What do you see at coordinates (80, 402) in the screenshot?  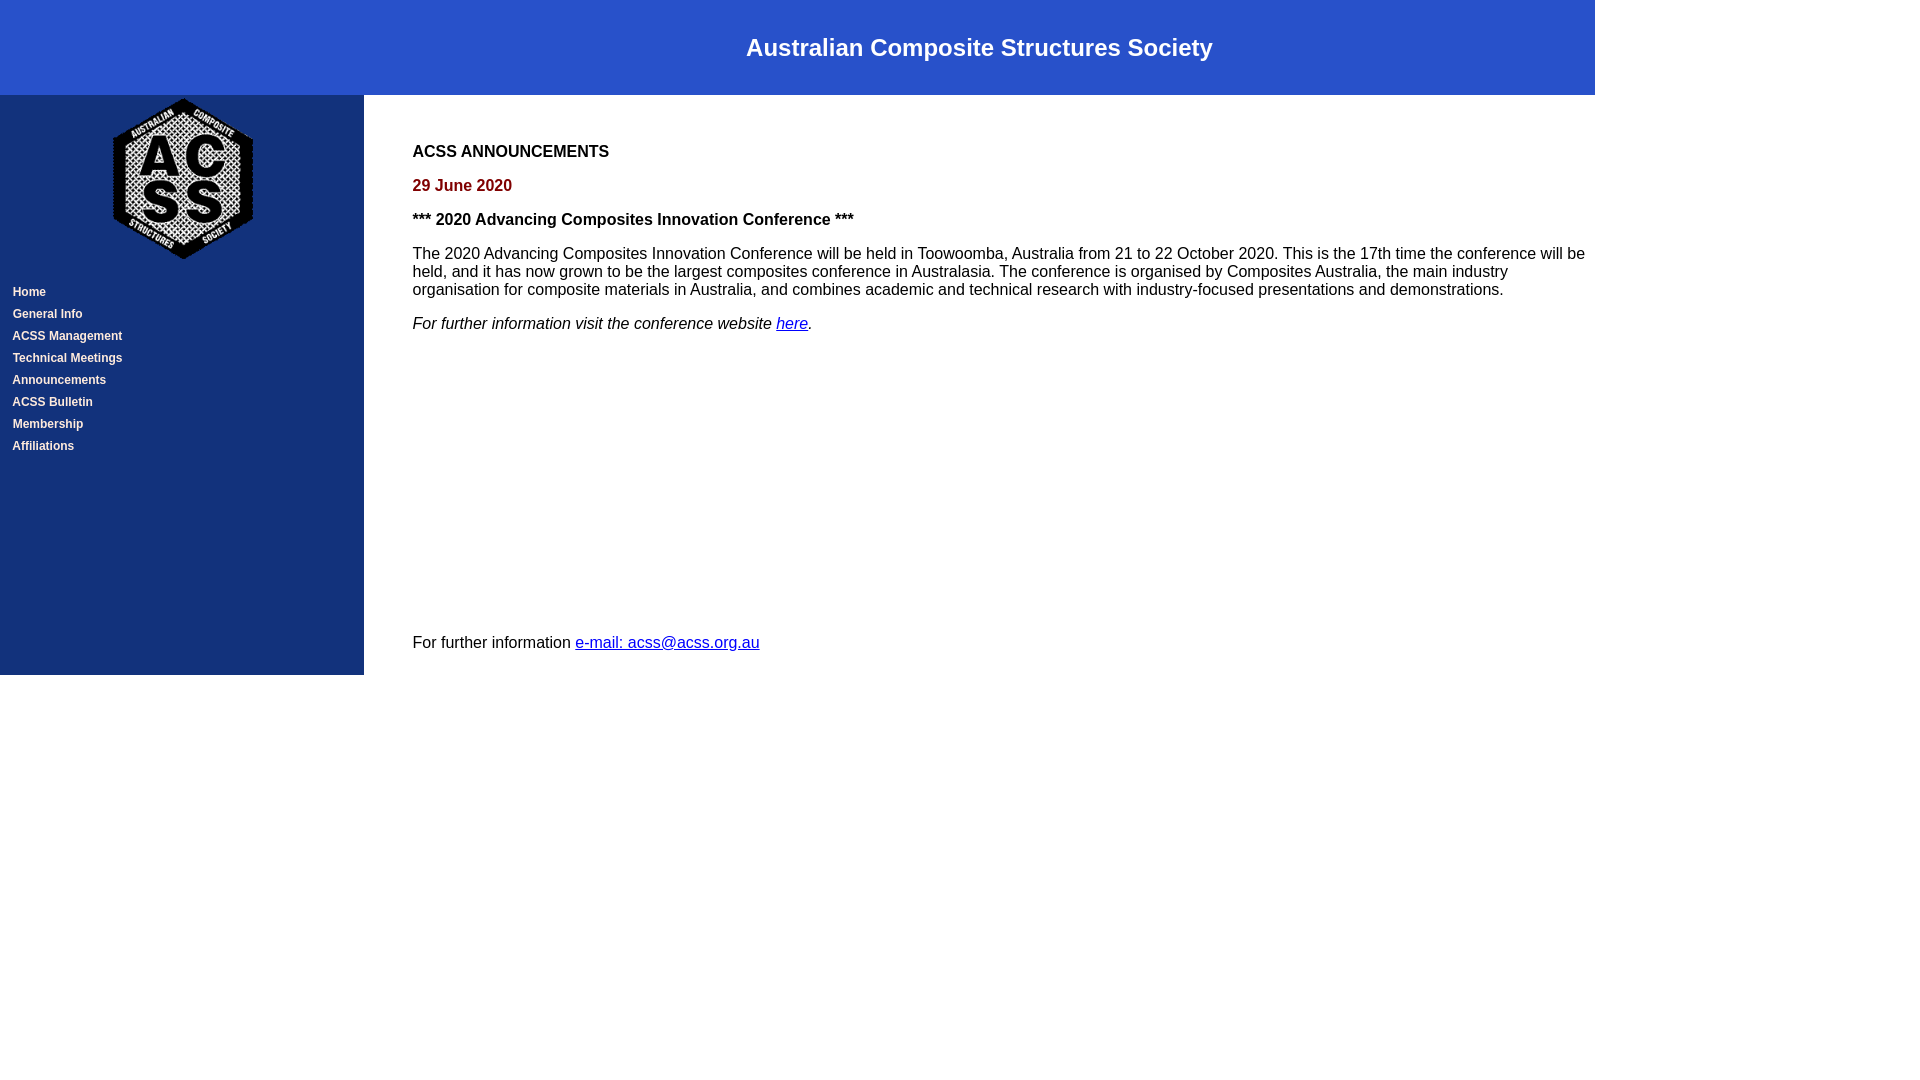 I see `  ACSS Bulletin  ` at bounding box center [80, 402].